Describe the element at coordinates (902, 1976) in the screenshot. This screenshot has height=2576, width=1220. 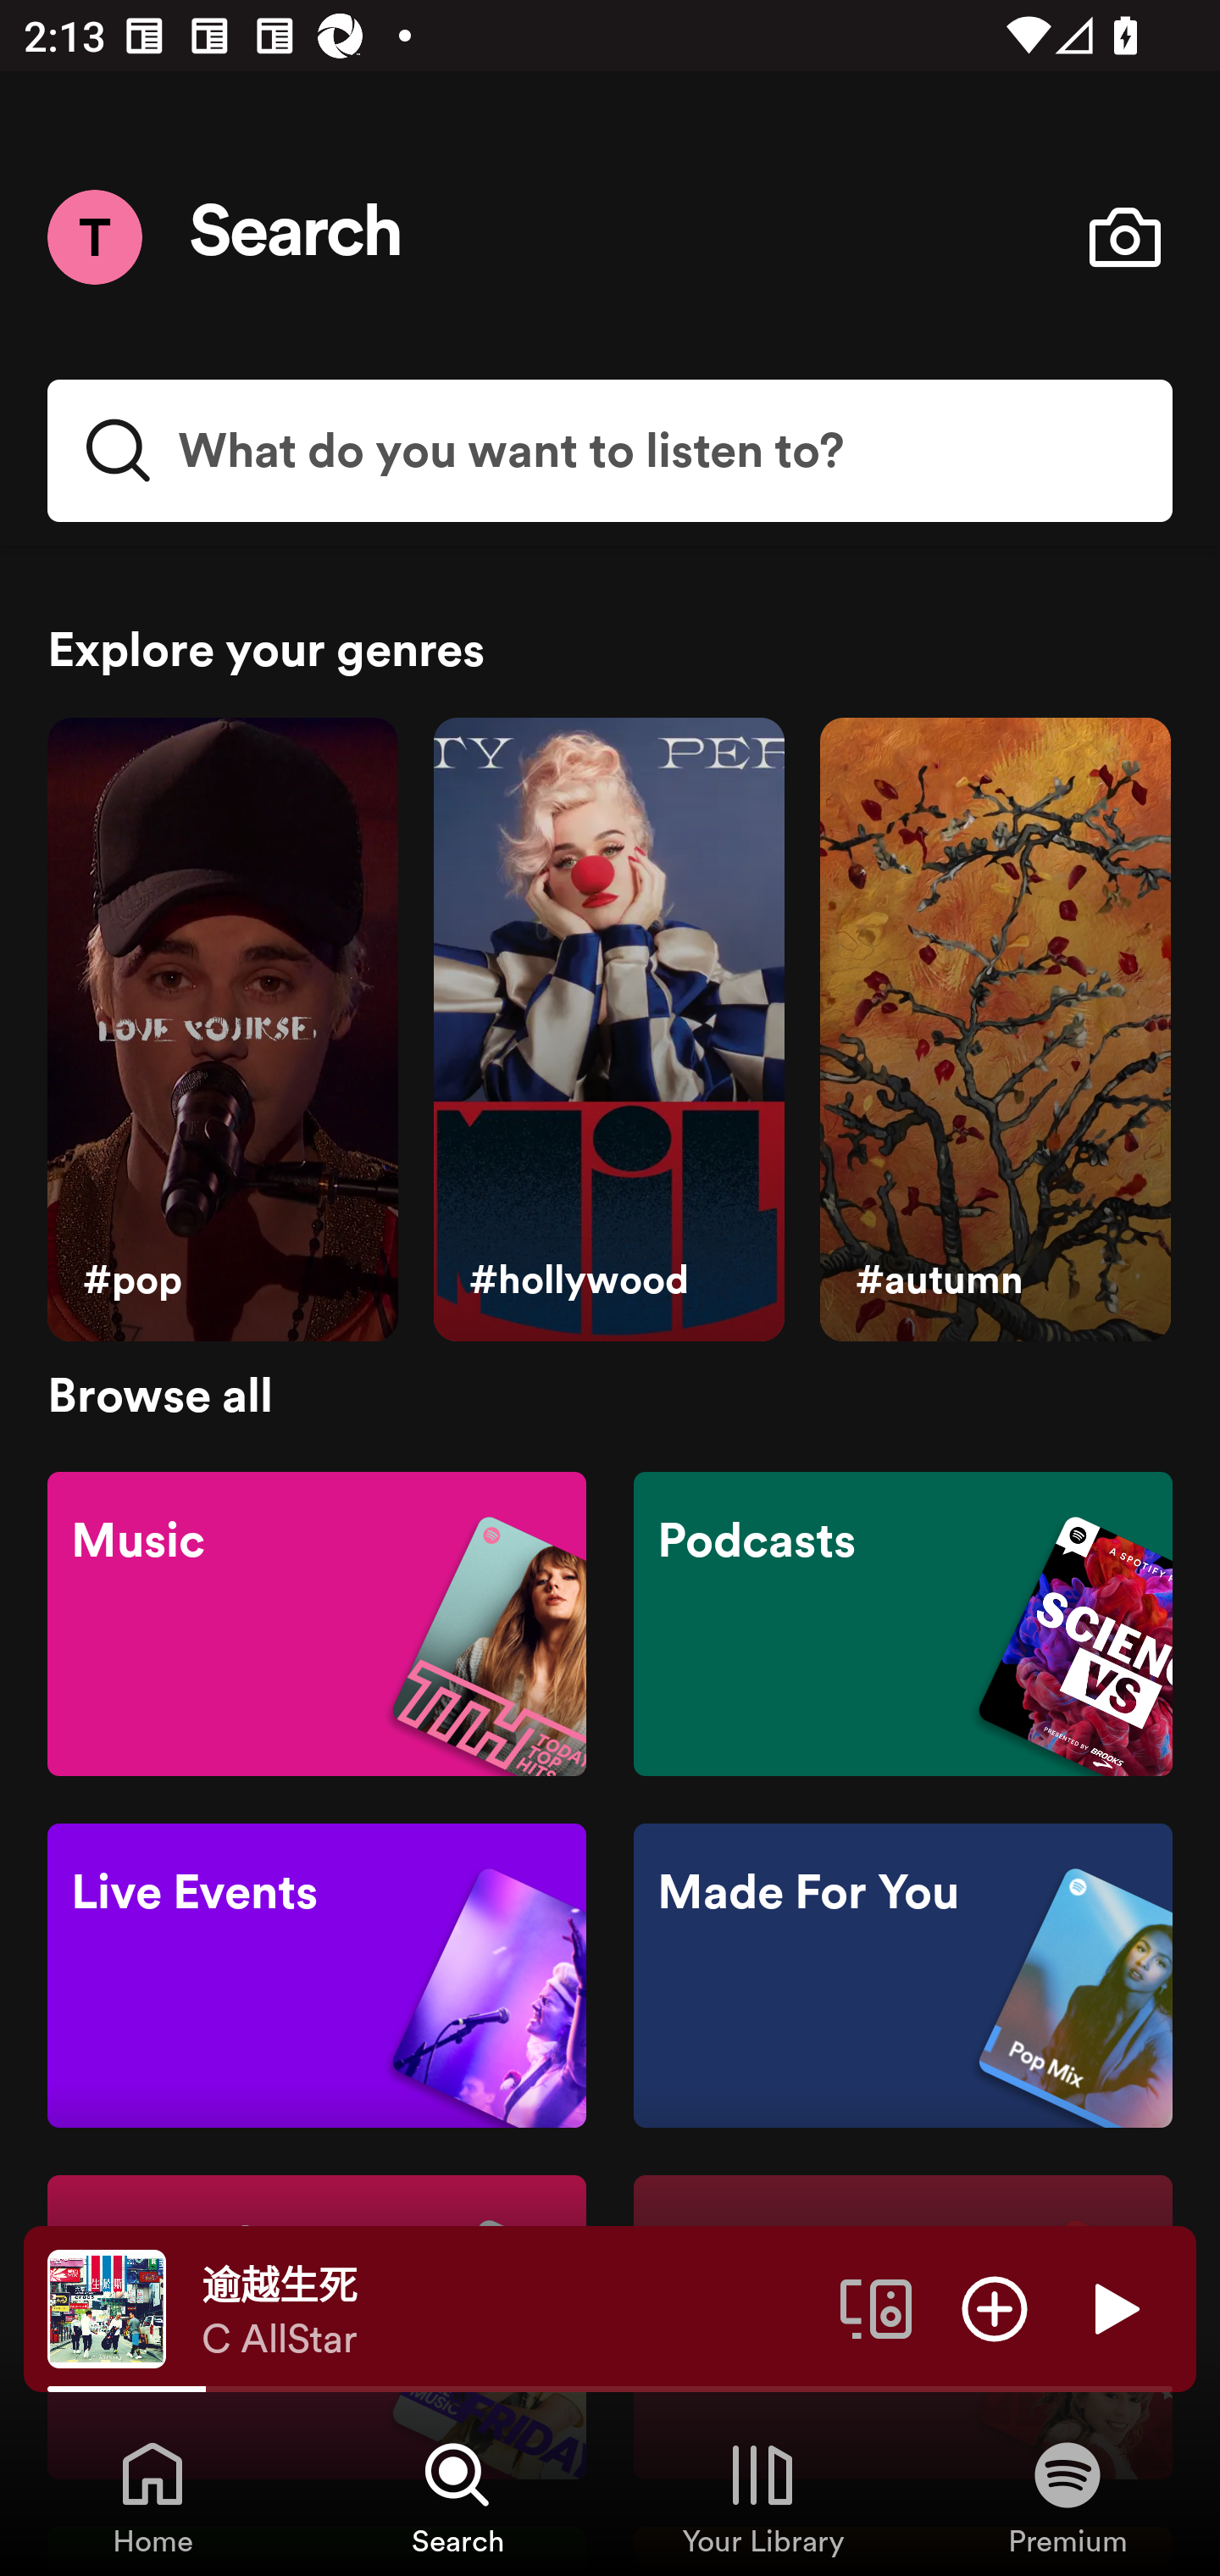
I see `Made For You` at that location.